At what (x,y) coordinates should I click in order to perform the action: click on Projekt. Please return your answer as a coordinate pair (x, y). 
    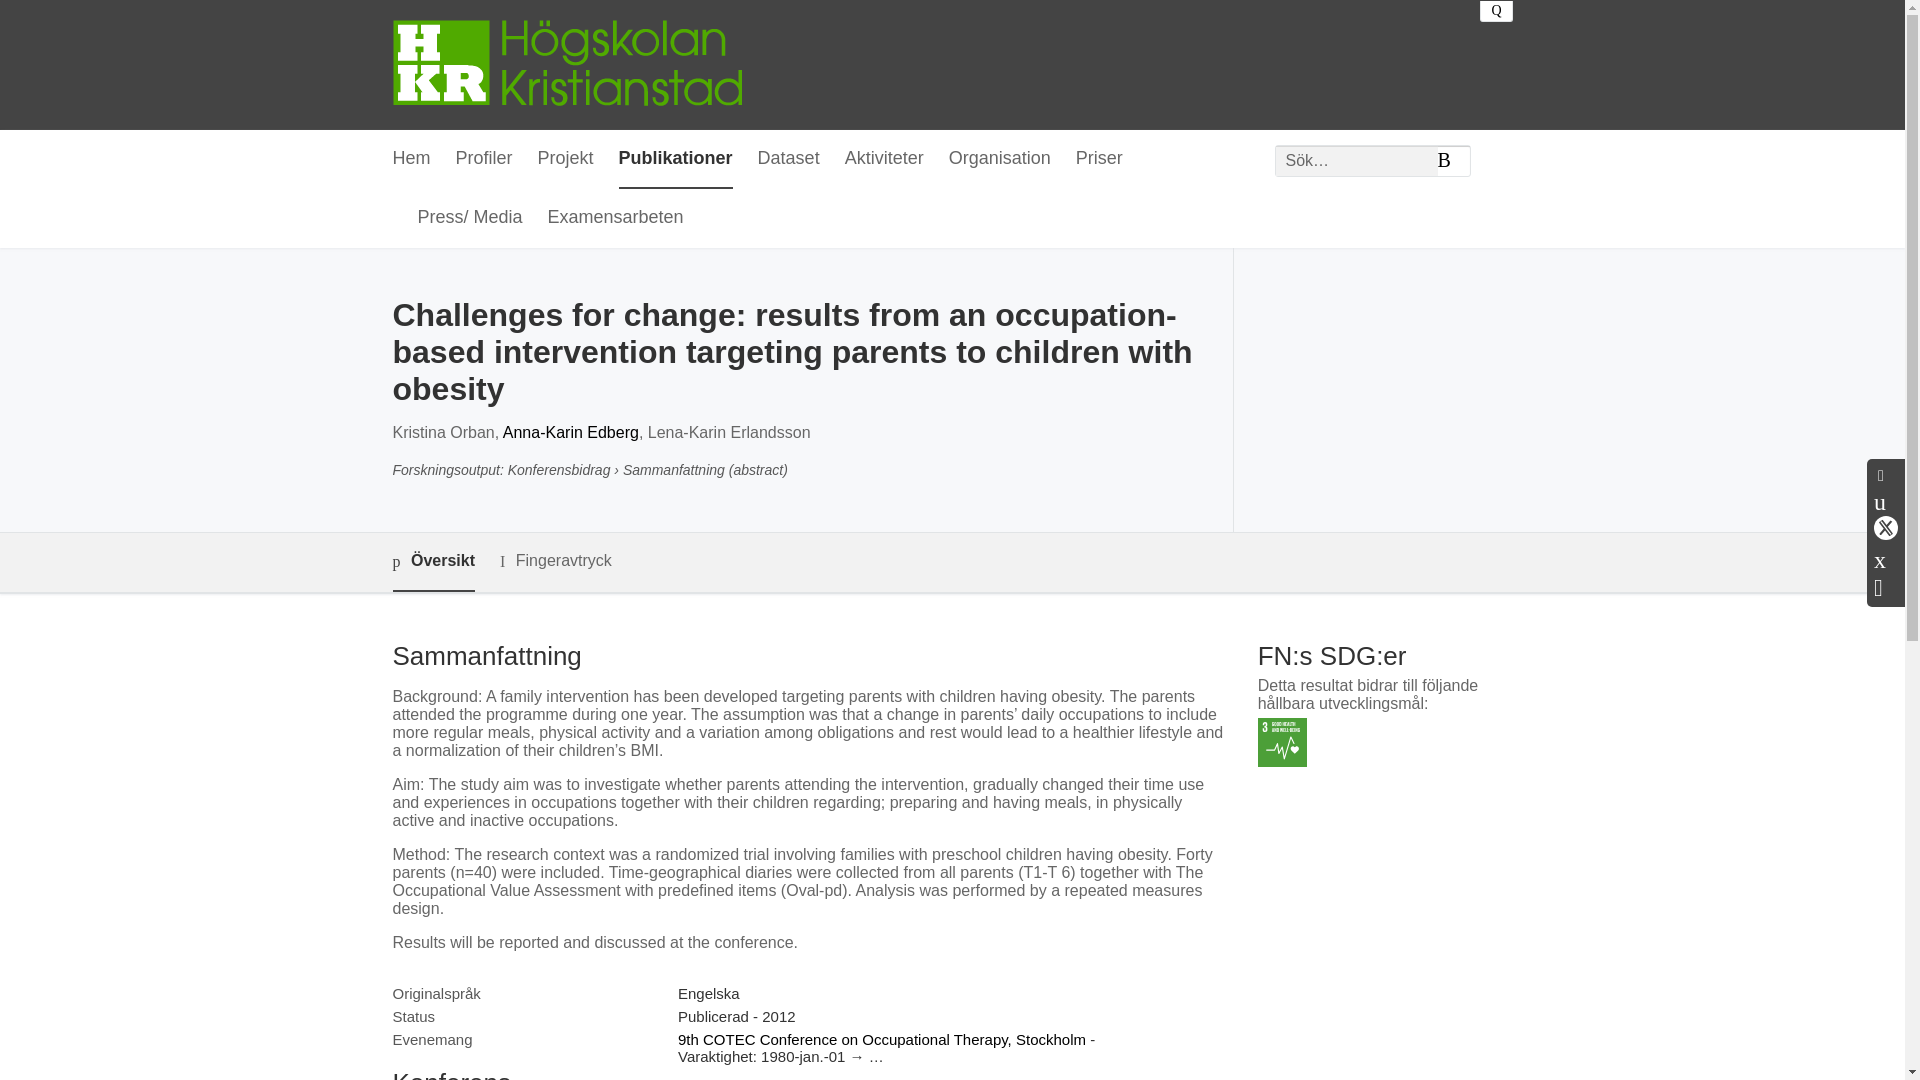
    Looking at the image, I should click on (565, 159).